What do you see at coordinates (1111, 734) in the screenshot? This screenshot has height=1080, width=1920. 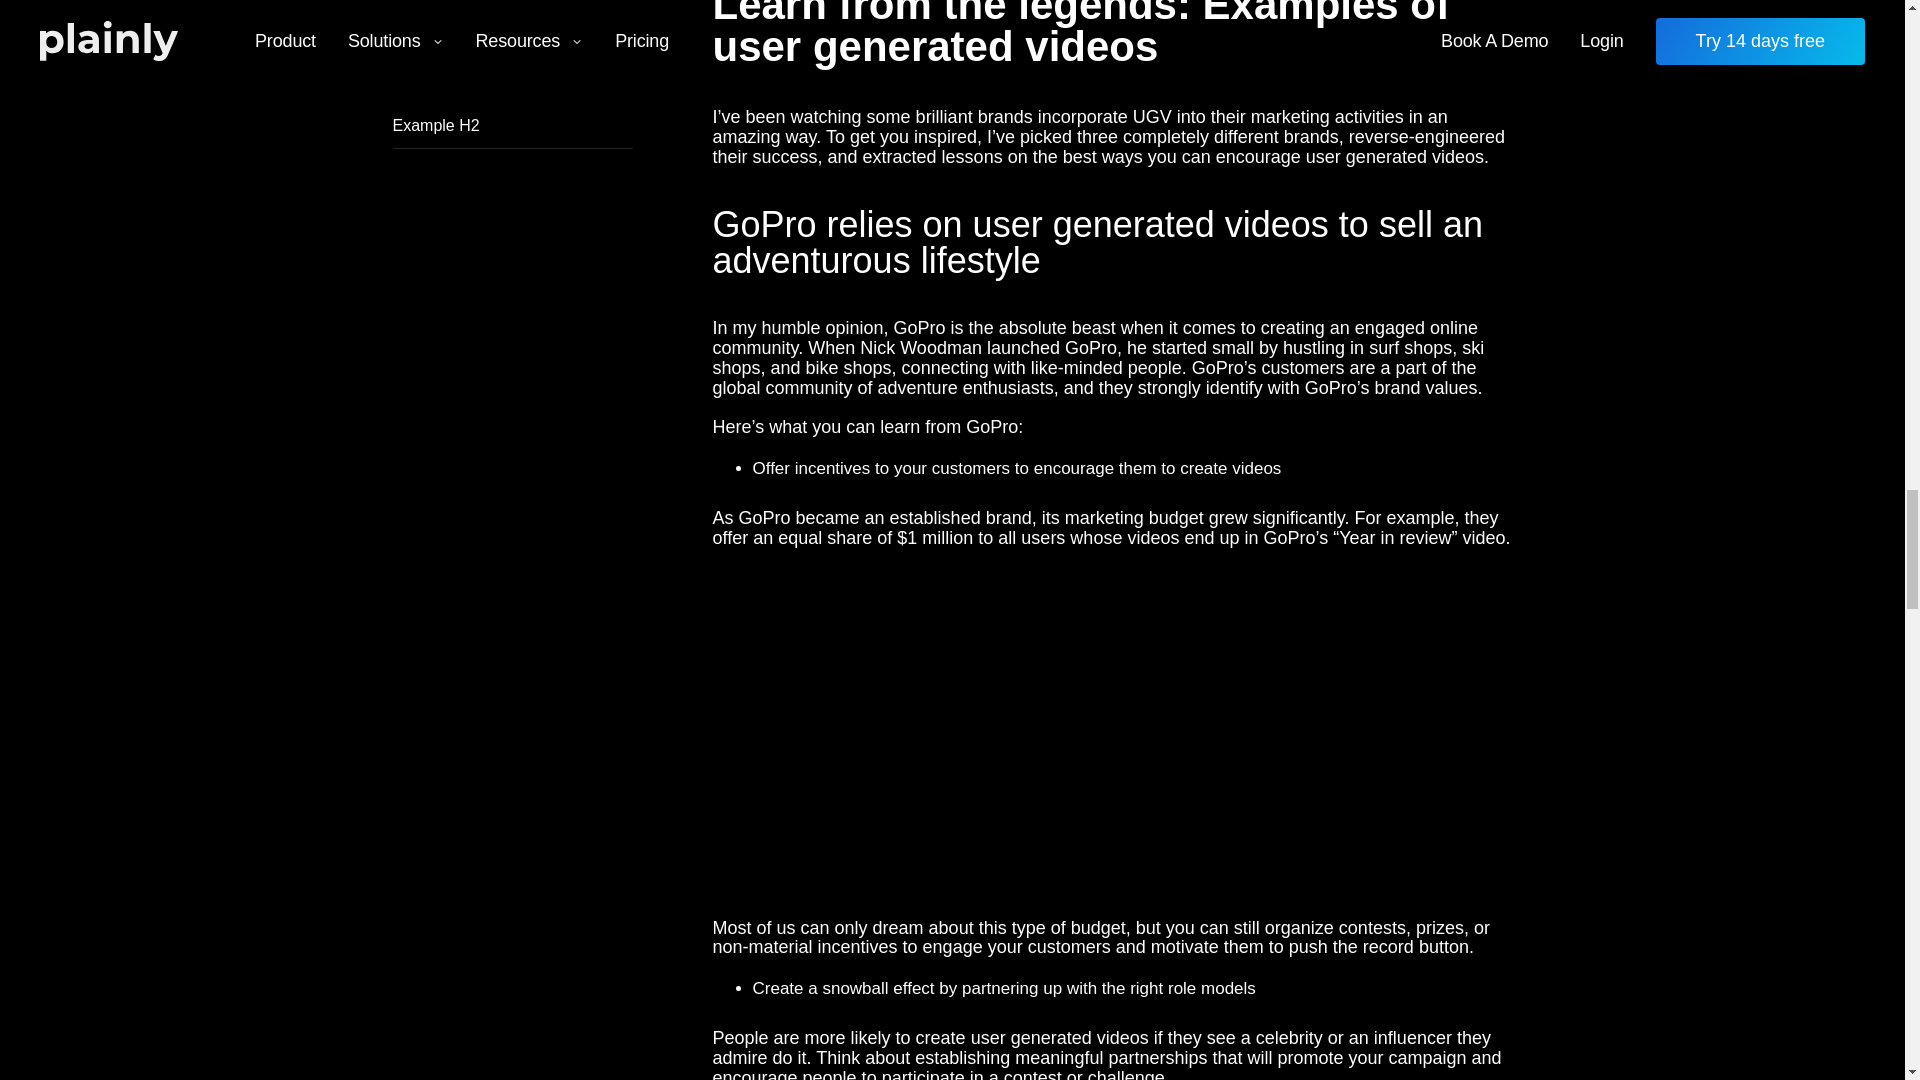 I see `GoPro: Best of 2021 - Year in Review` at bounding box center [1111, 734].